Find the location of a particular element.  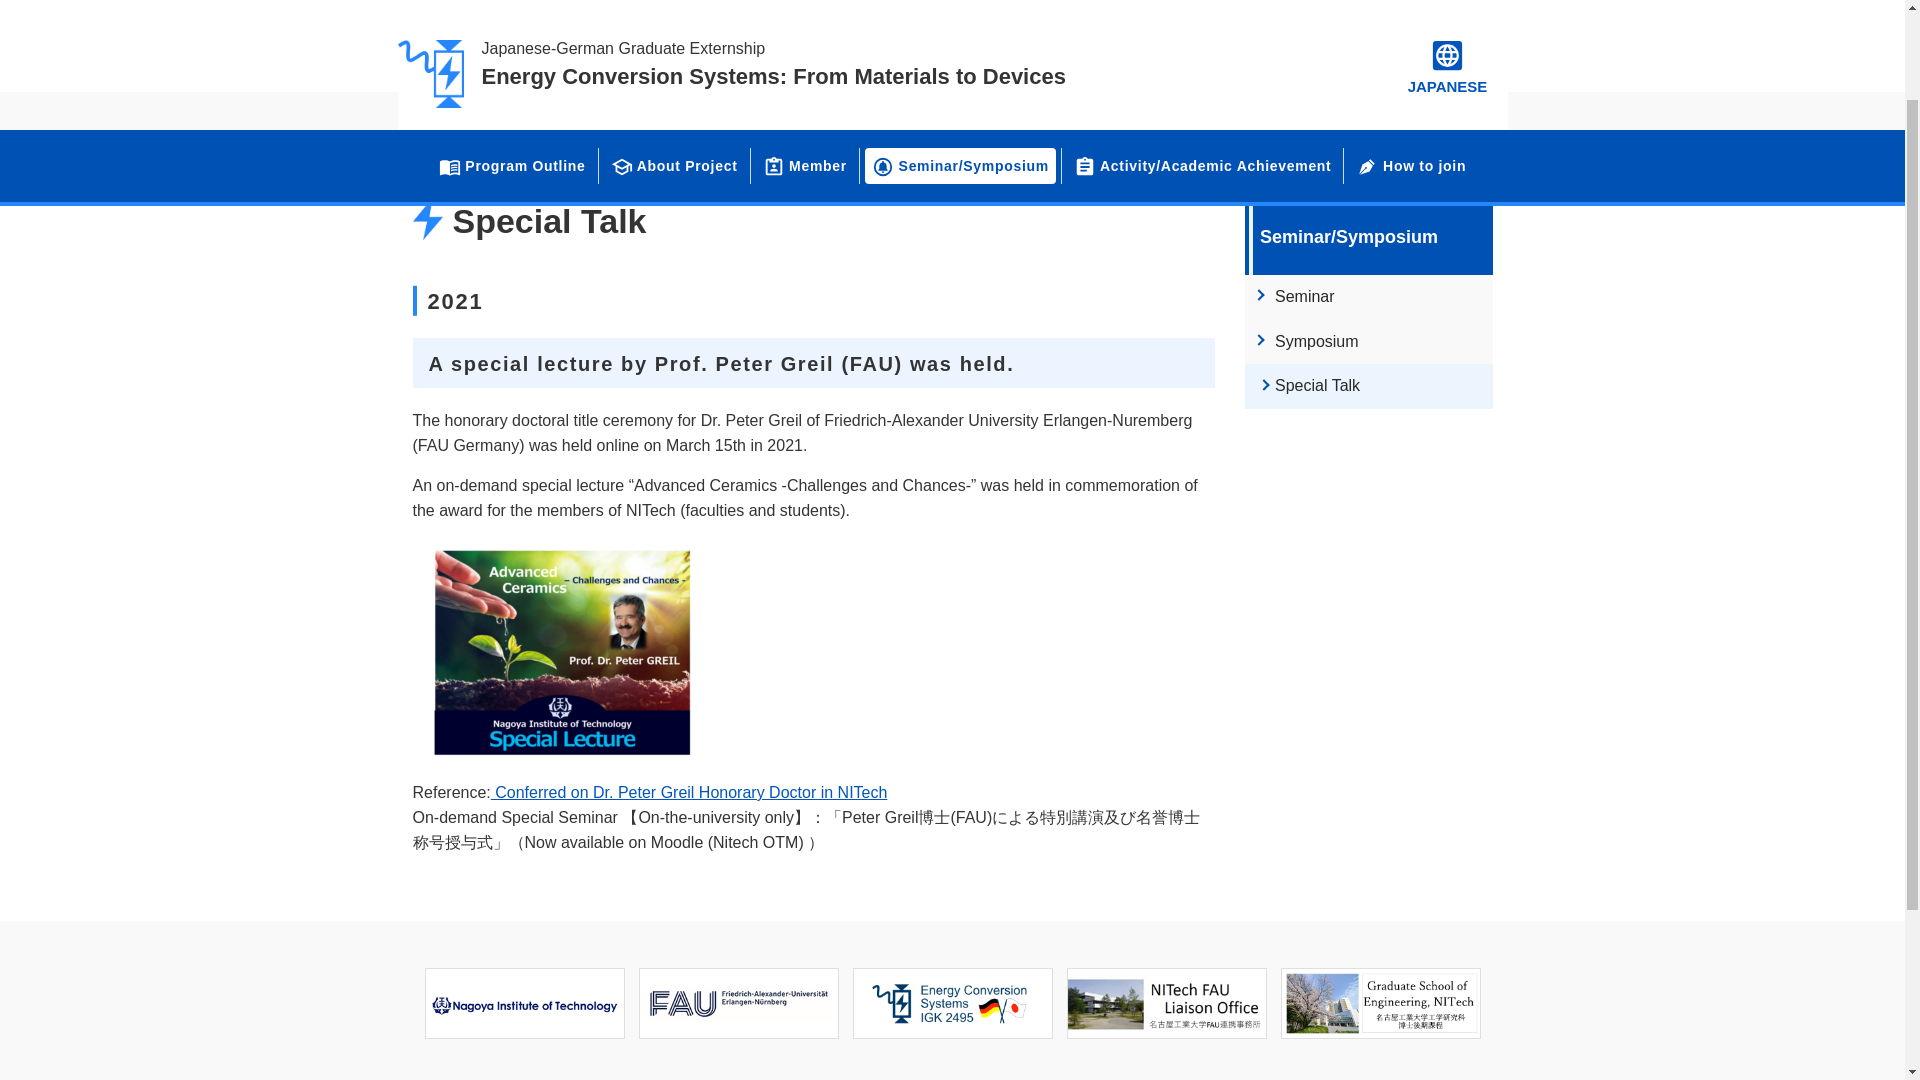

Frontier Research Institutes is located at coordinates (1380, 1002).